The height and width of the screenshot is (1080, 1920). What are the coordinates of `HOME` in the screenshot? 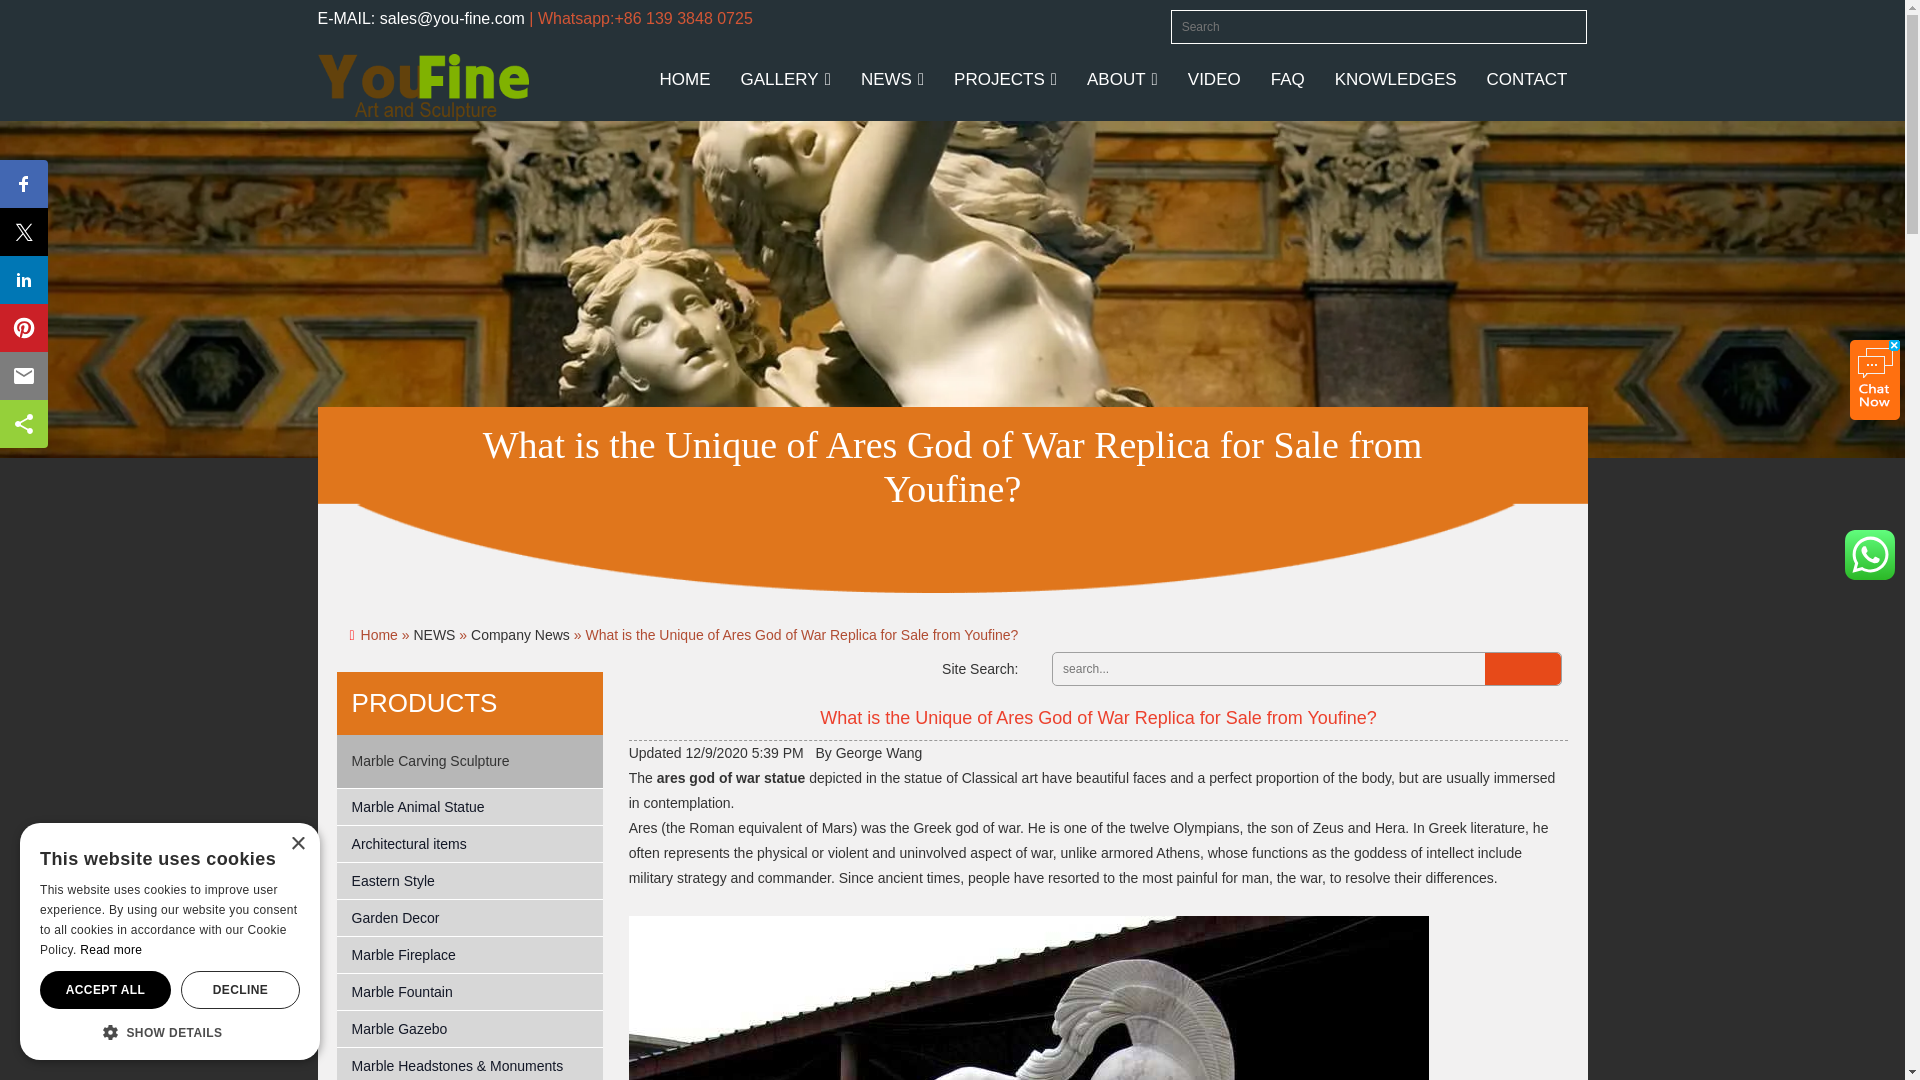 It's located at (685, 80).